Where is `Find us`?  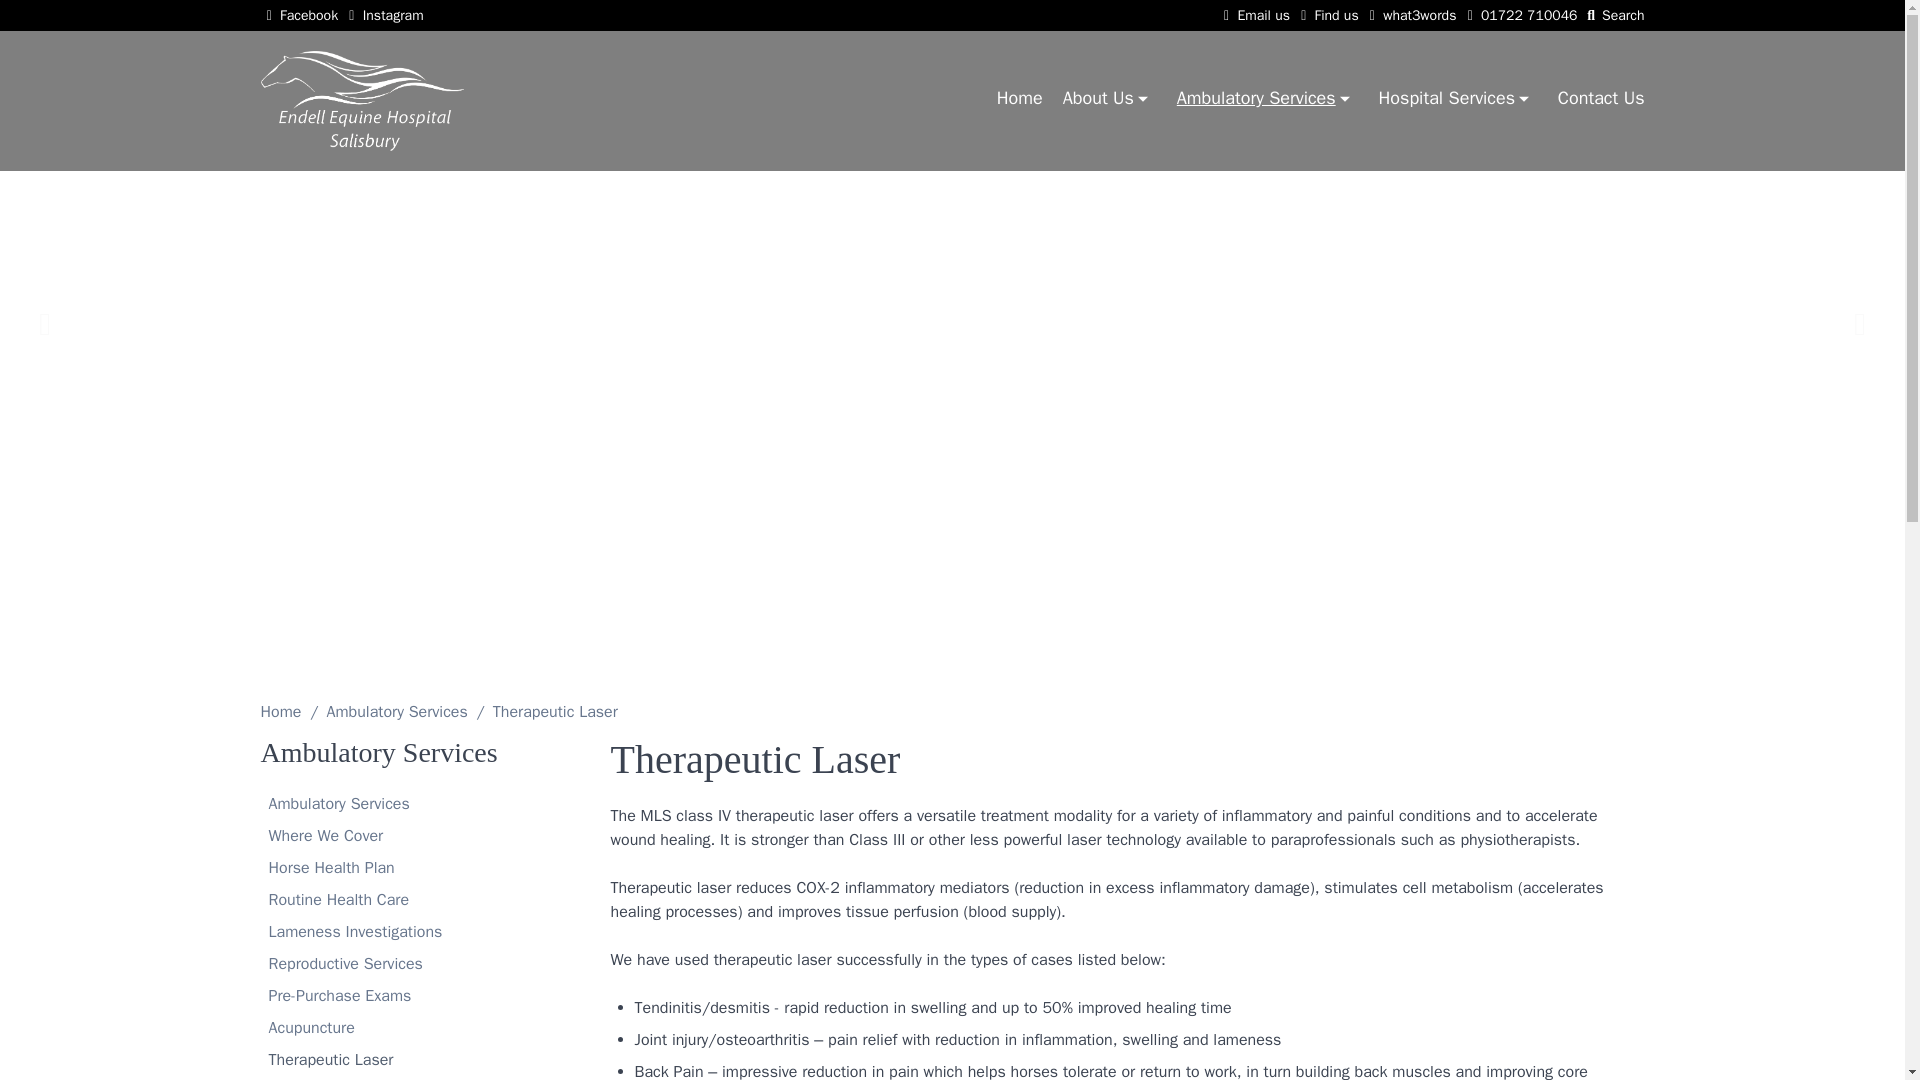 Find us is located at coordinates (1326, 15).